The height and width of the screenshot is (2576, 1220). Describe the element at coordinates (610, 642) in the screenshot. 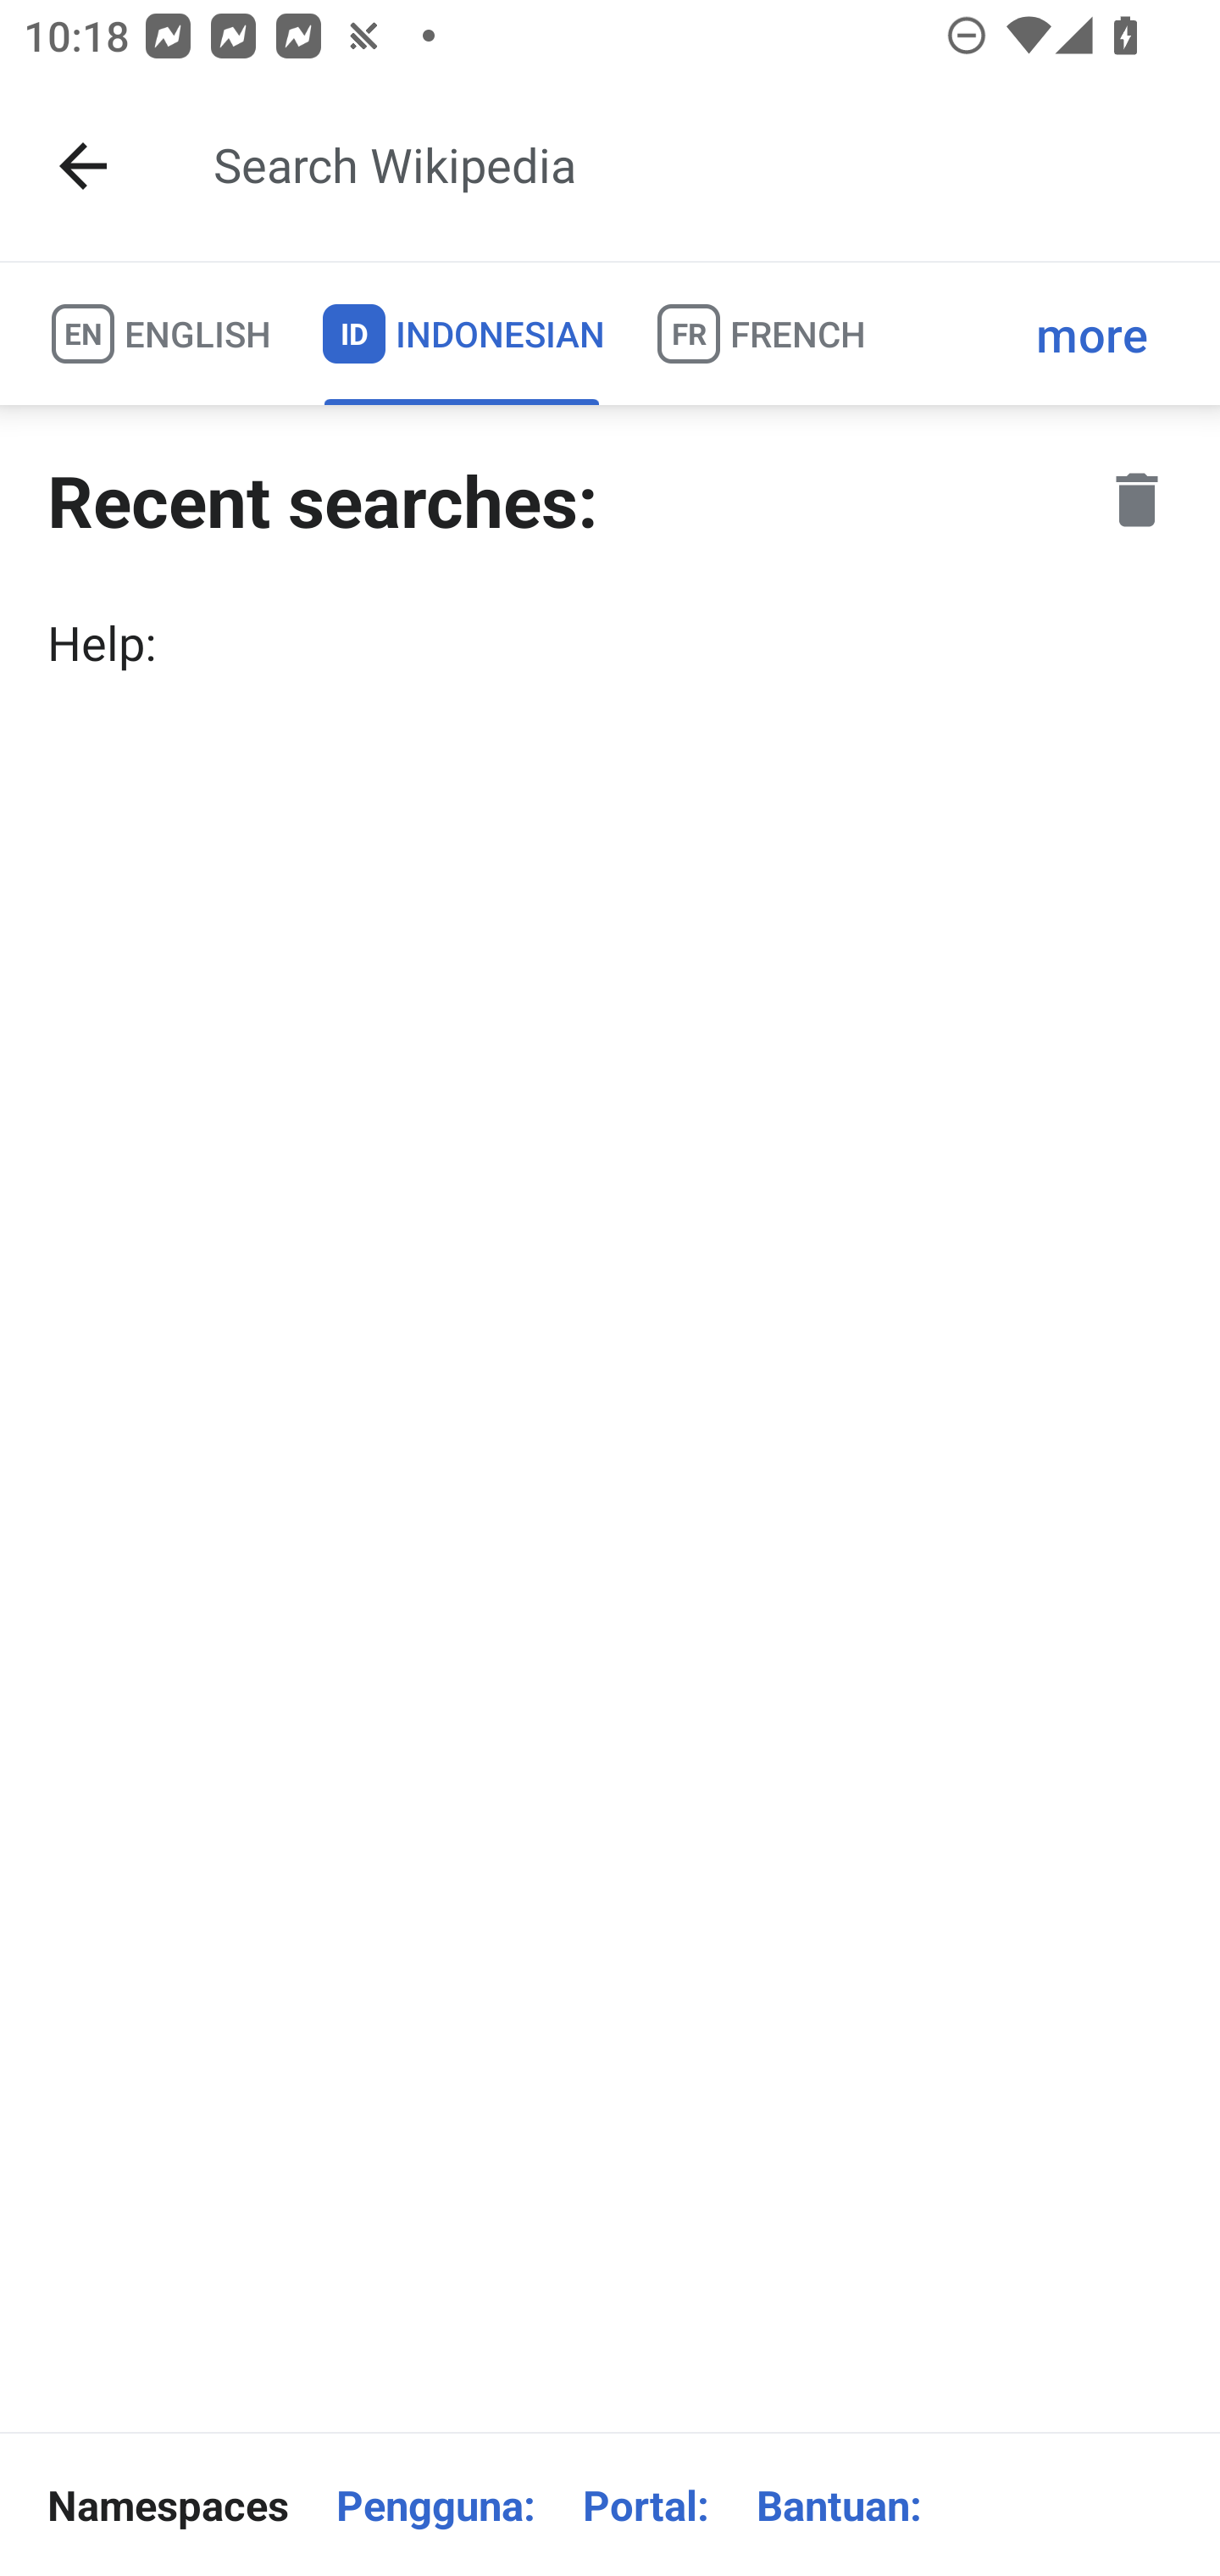

I see `Help:` at that location.